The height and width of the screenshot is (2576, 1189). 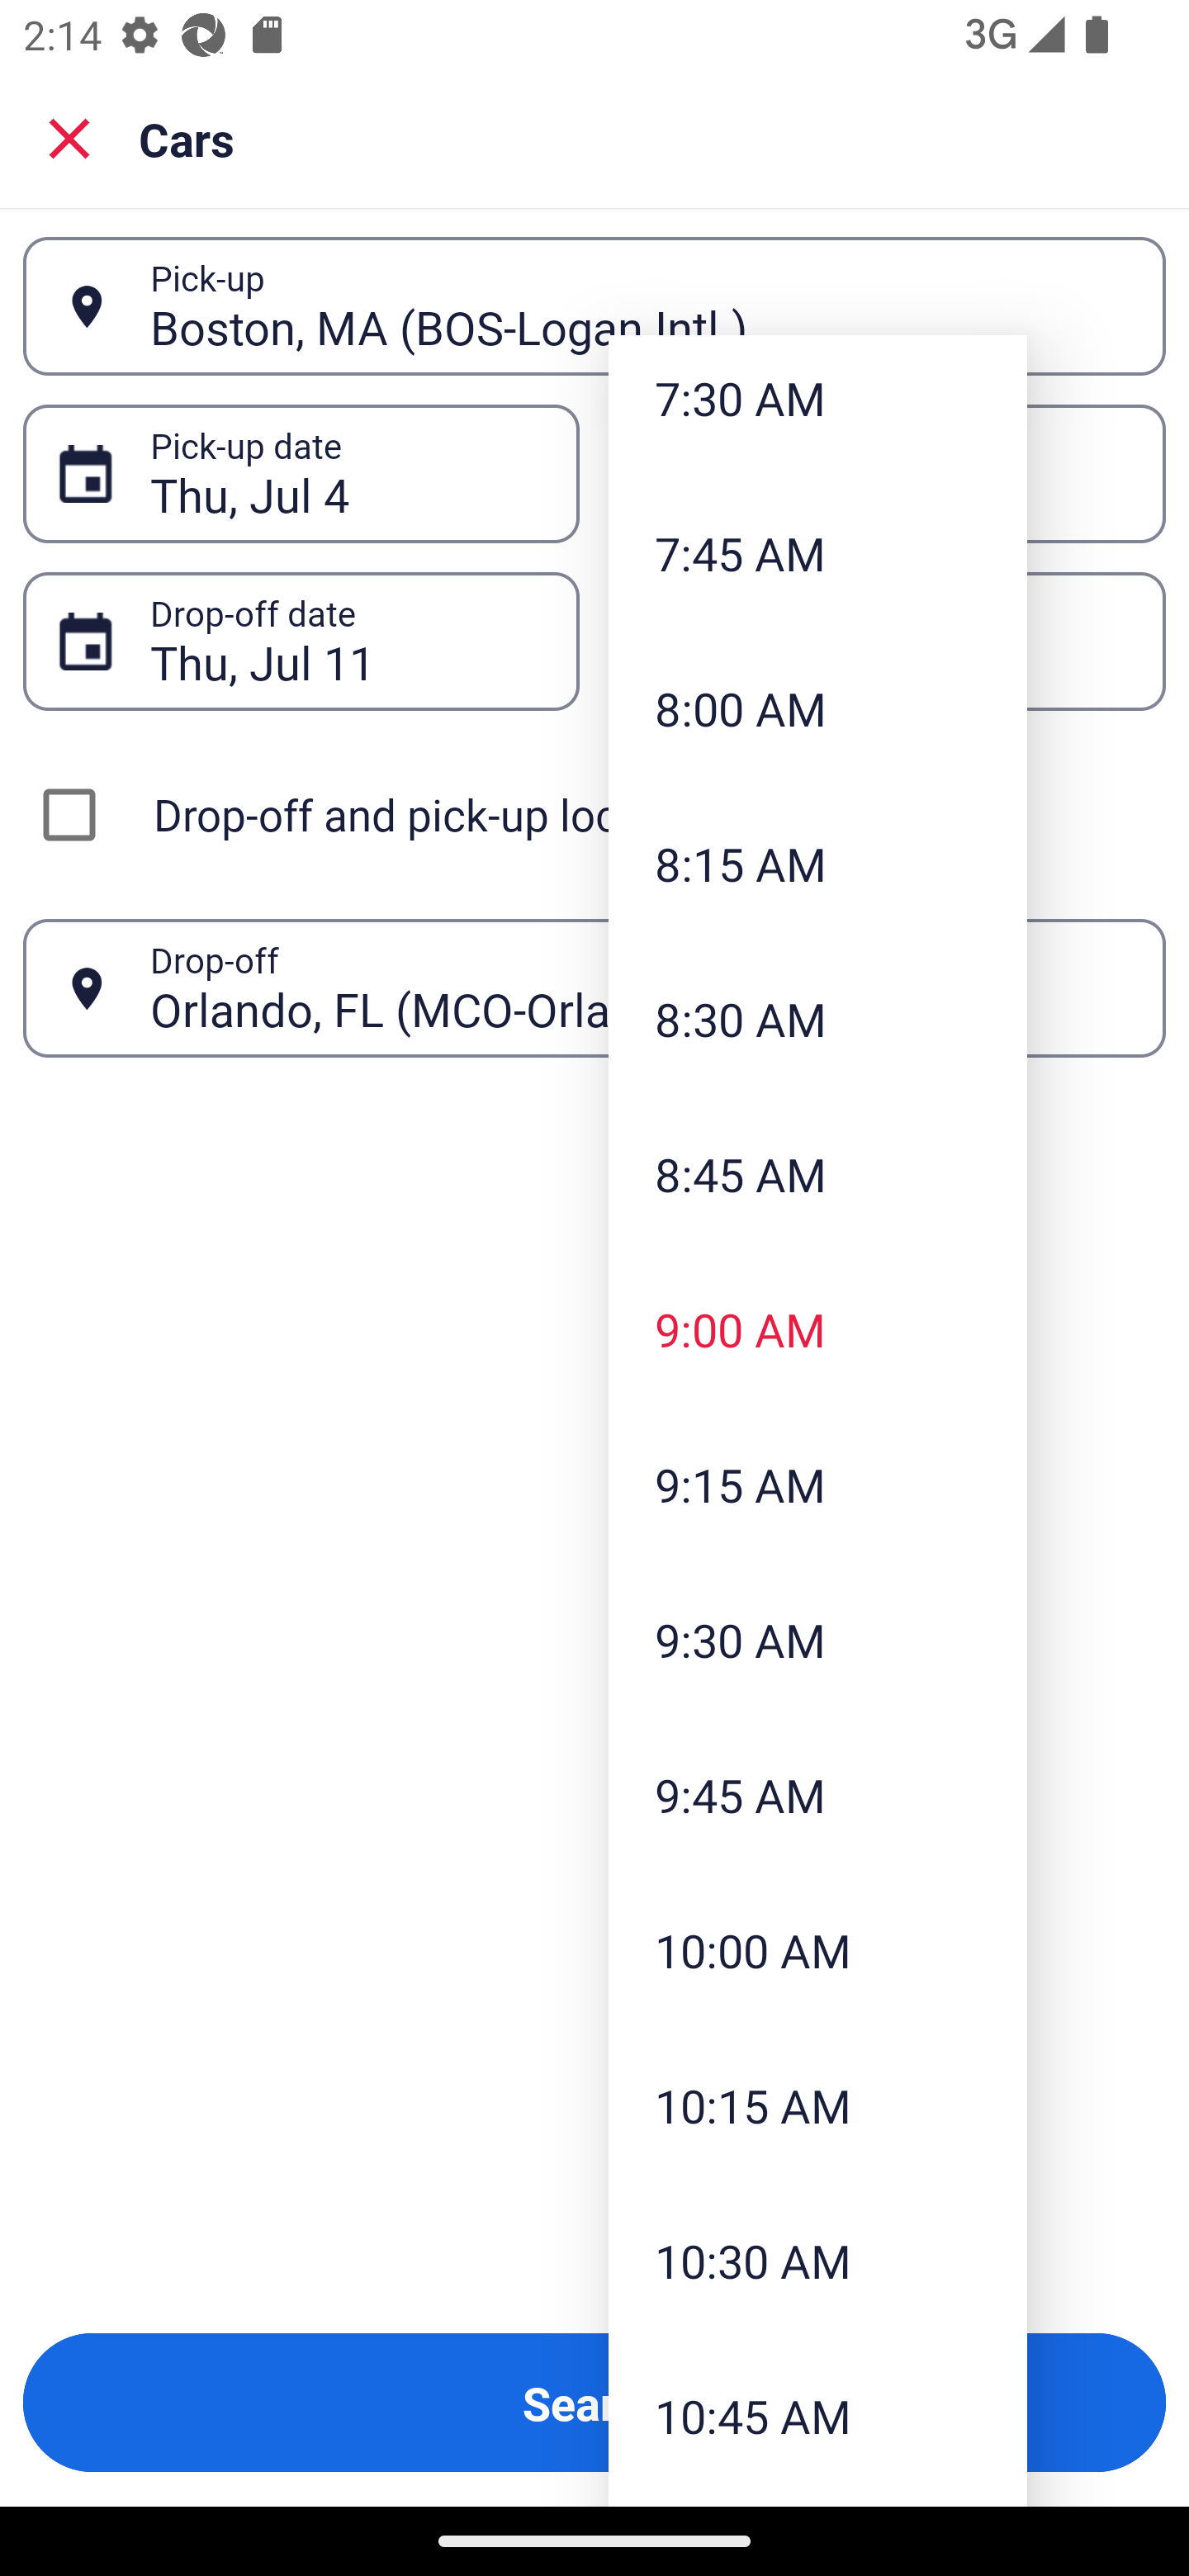 What do you see at coordinates (817, 862) in the screenshot?
I see `8:15 AM` at bounding box center [817, 862].